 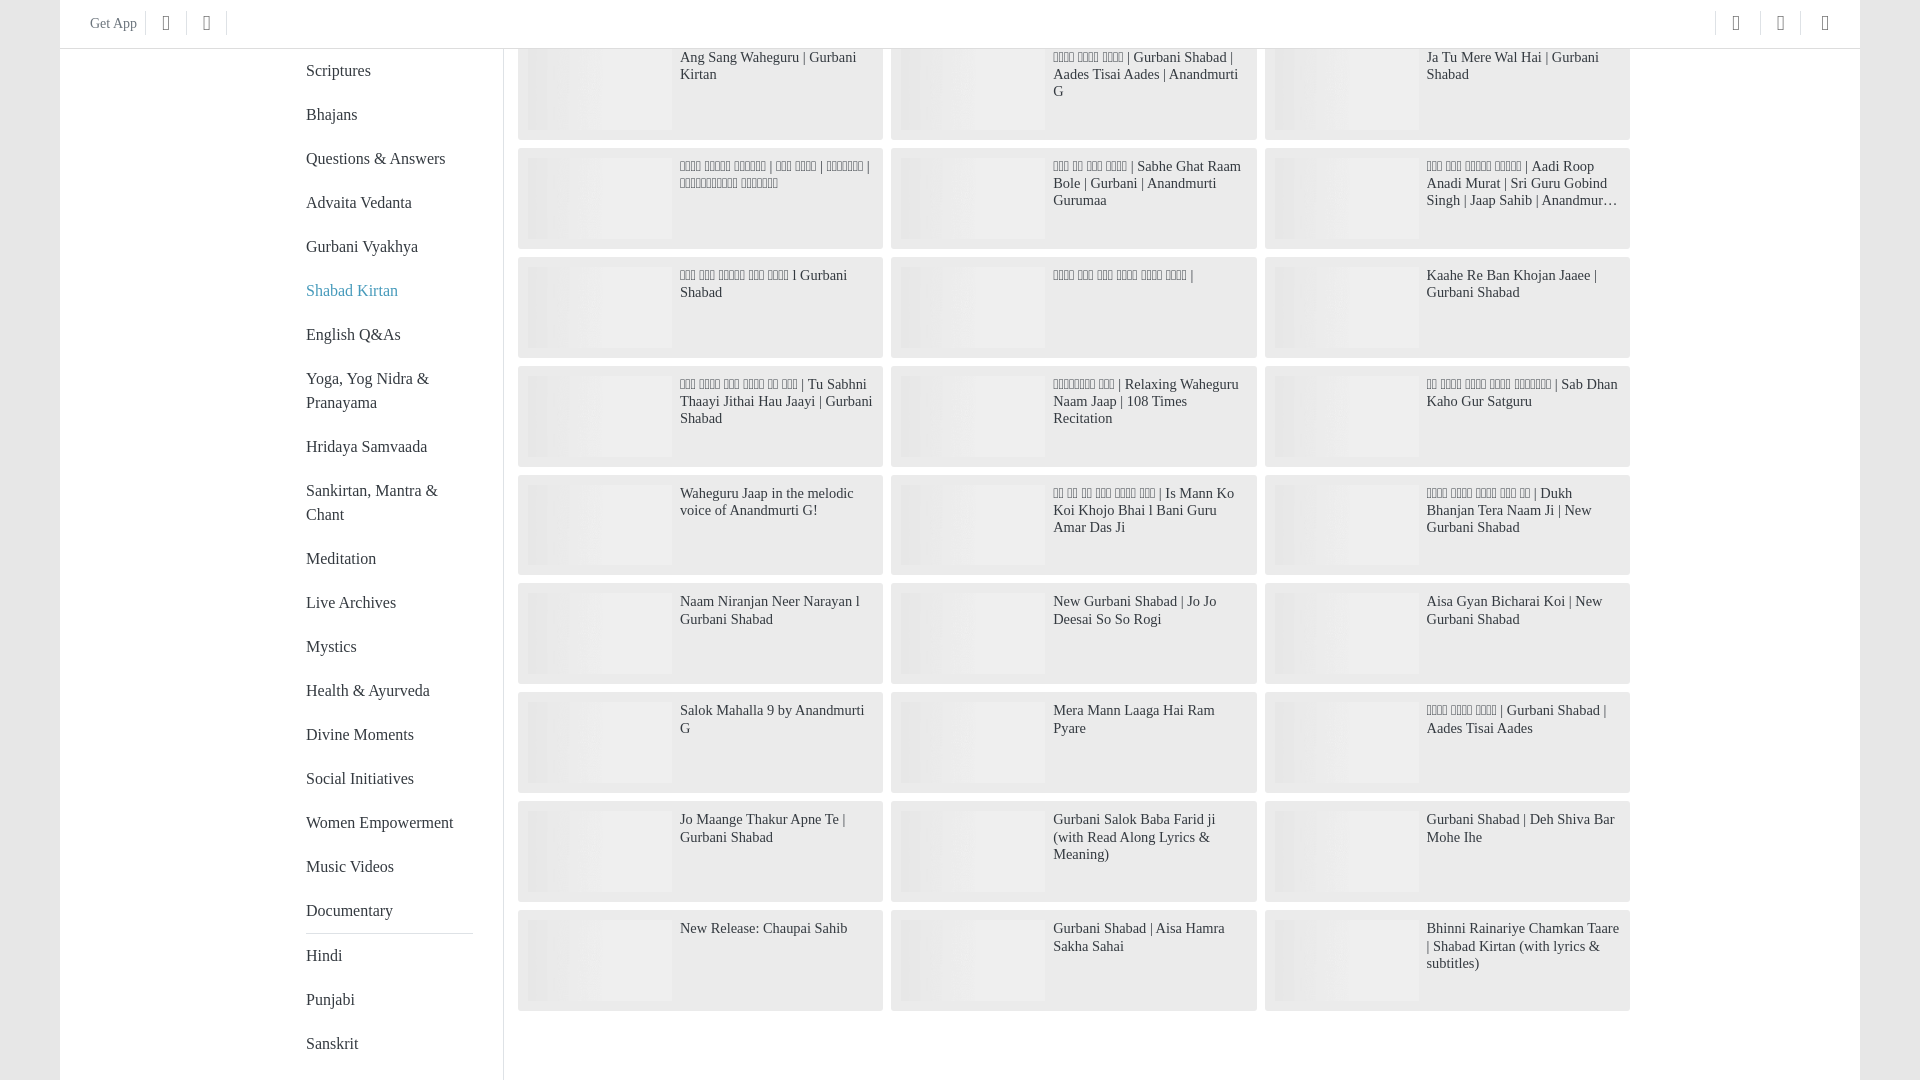 What do you see at coordinates (388, 2) in the screenshot?
I see `871 videos` at bounding box center [388, 2].